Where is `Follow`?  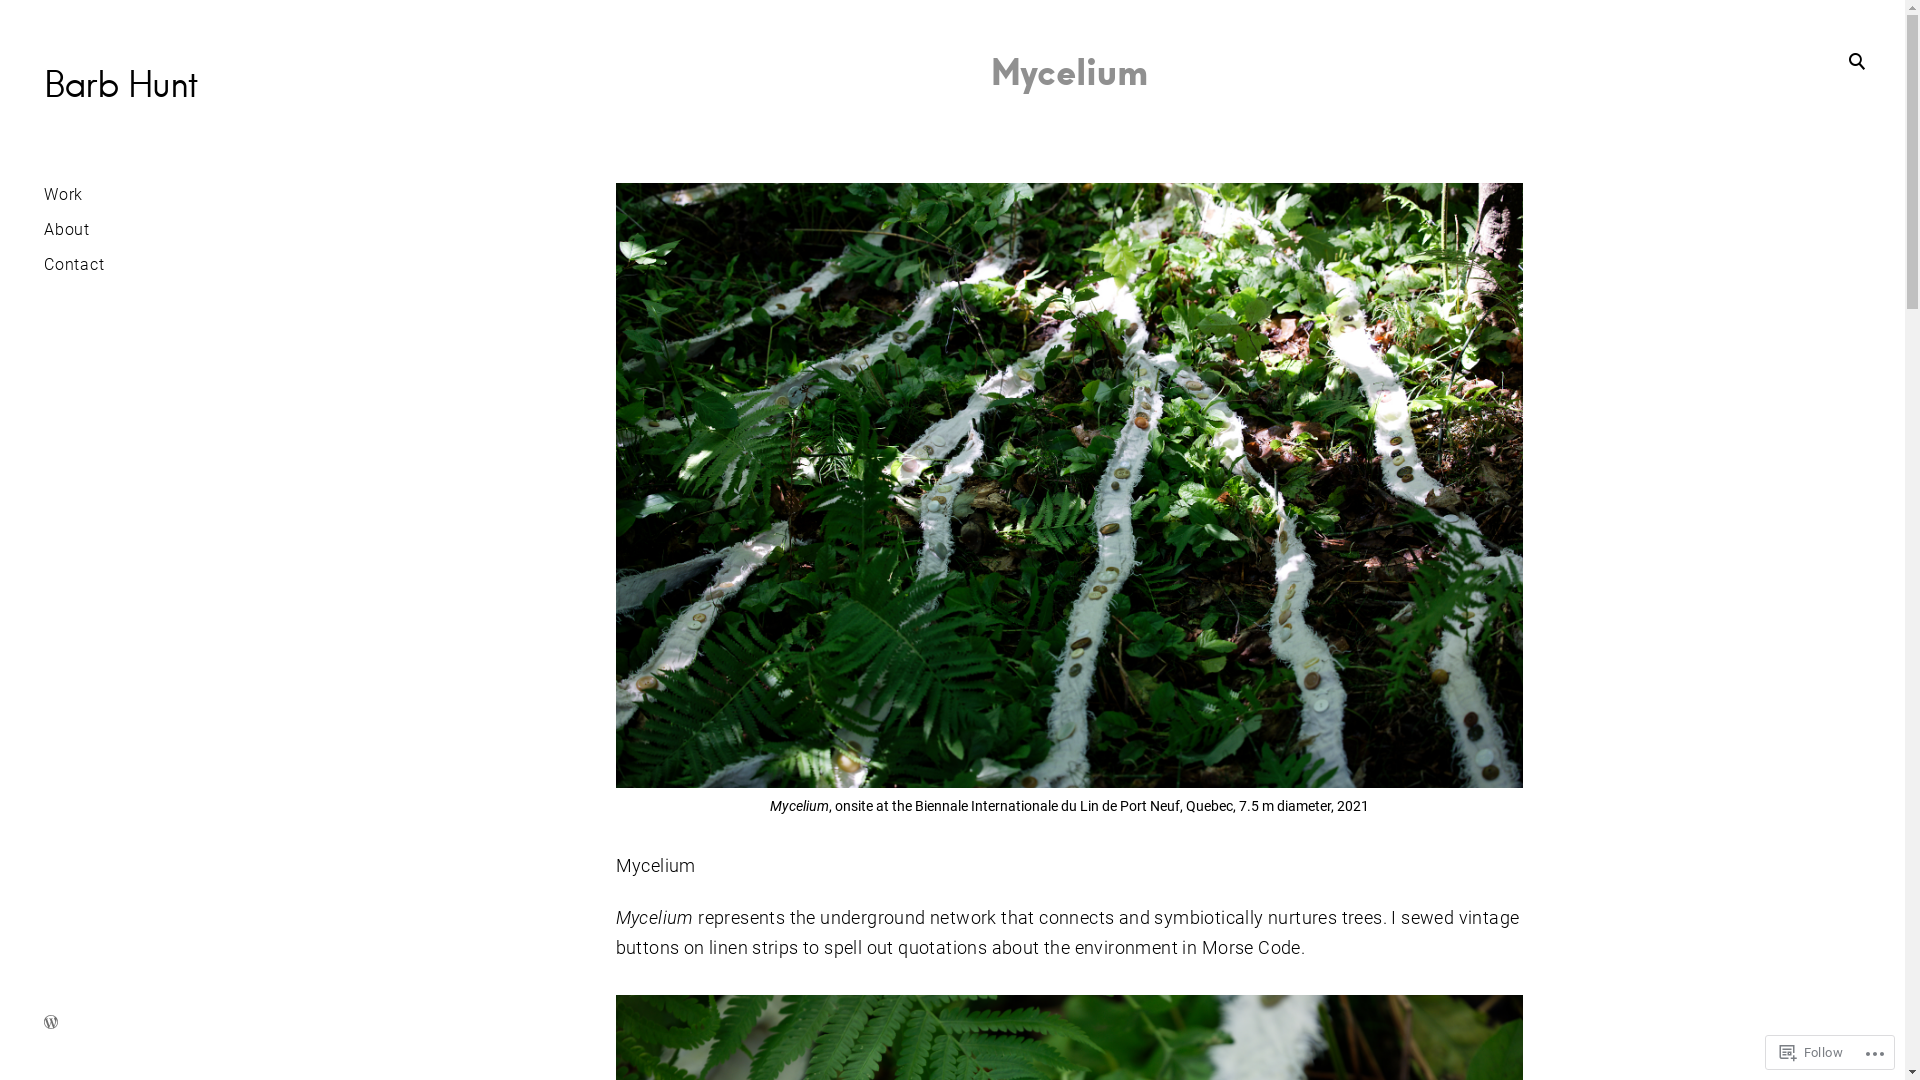 Follow is located at coordinates (1812, 1052).